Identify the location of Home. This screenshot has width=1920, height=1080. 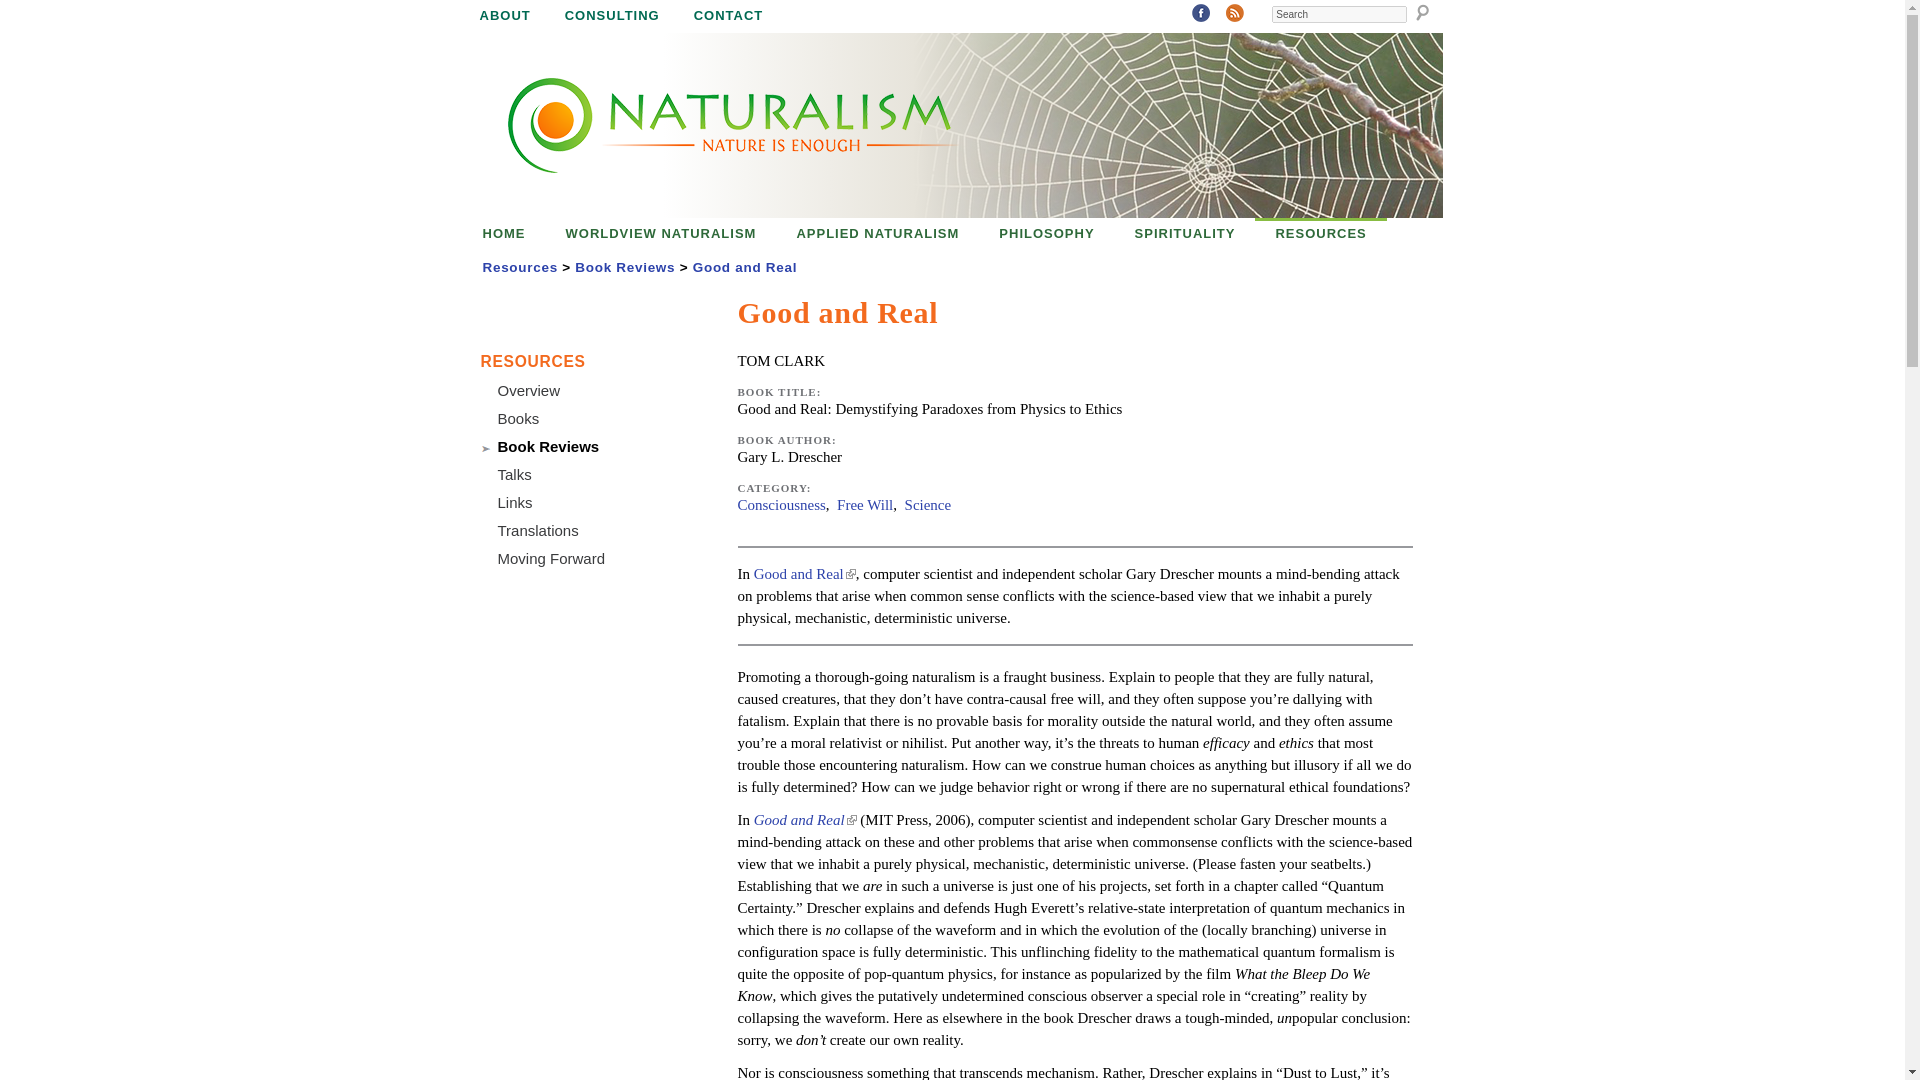
(710, 126).